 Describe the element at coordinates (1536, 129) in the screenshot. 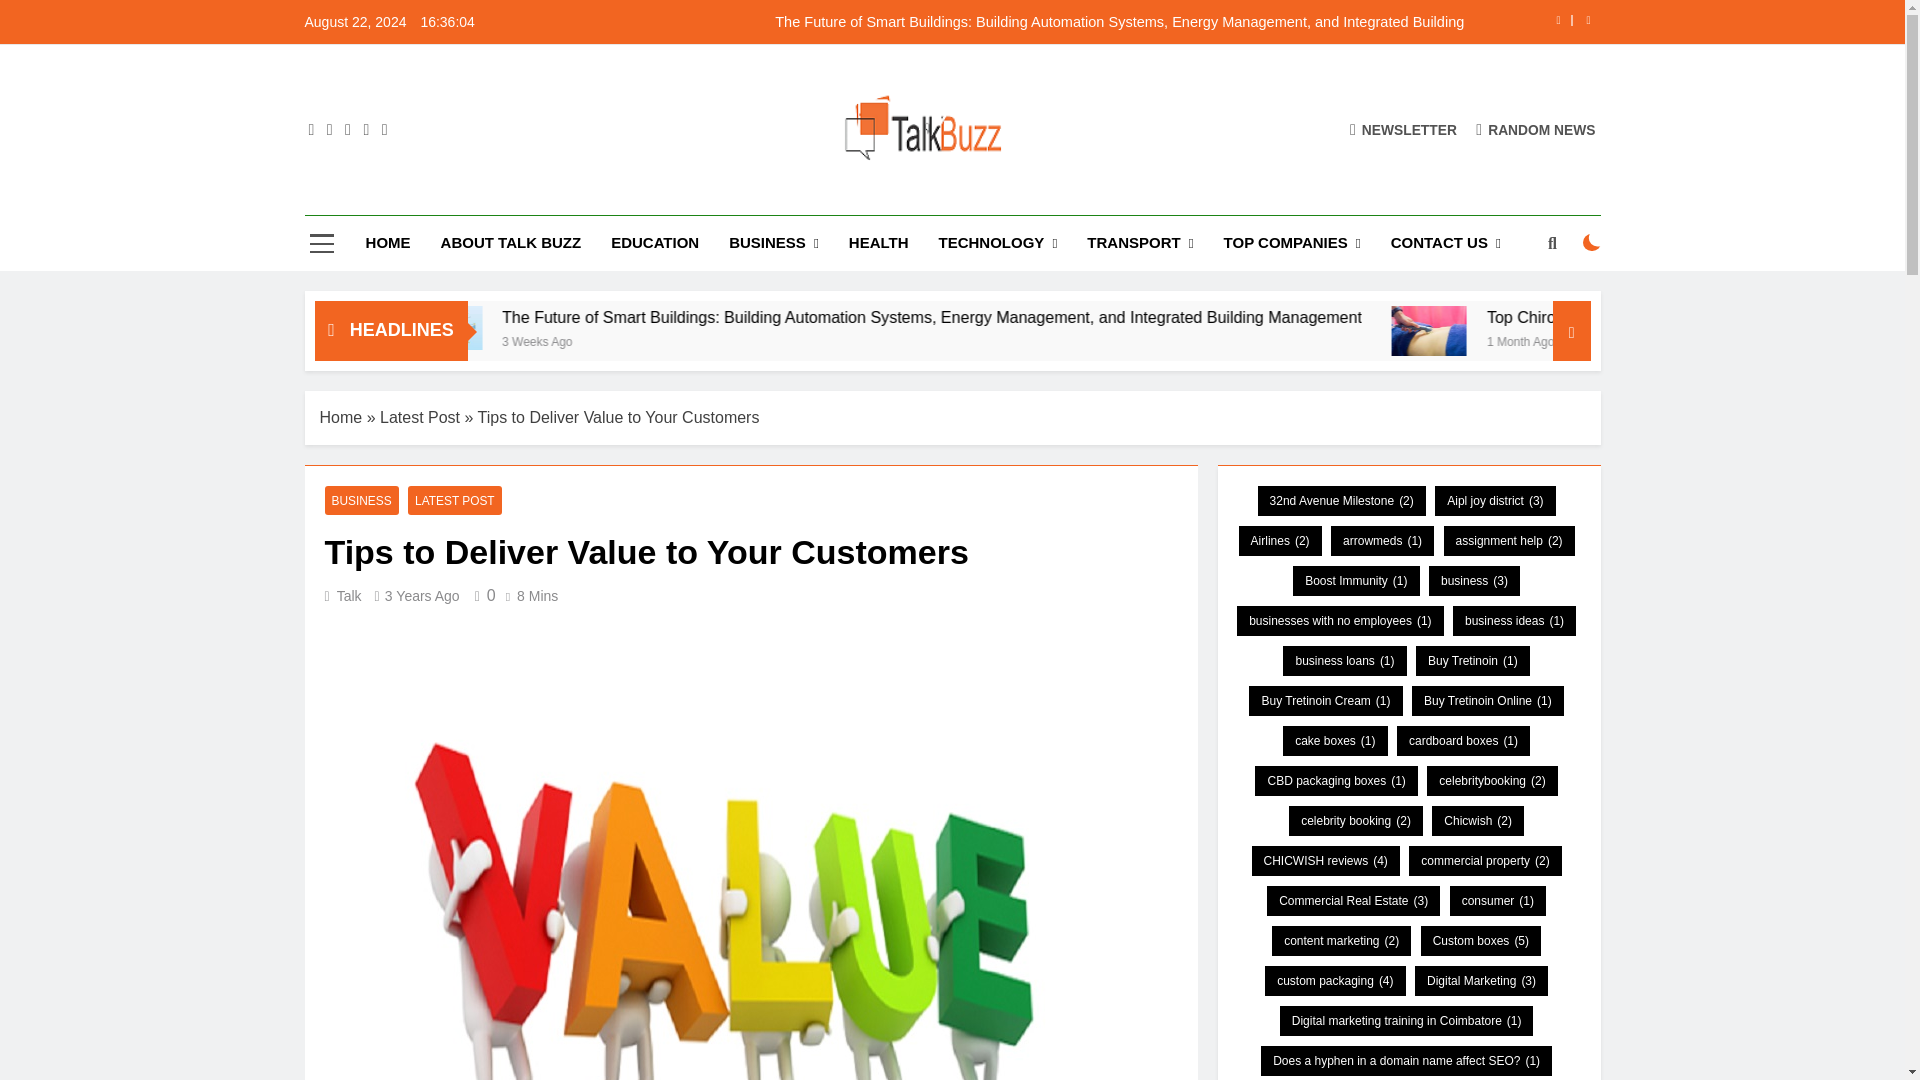

I see `RANDOM NEWS` at that location.